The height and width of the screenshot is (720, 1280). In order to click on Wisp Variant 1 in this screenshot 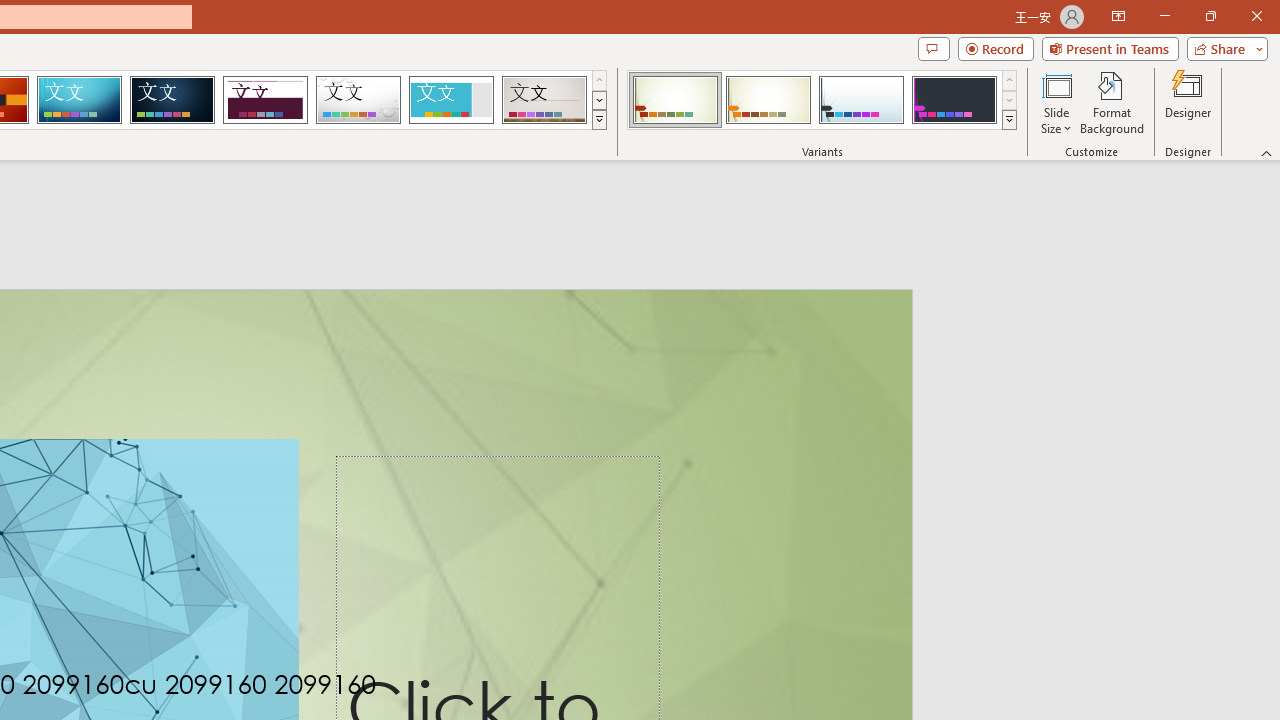, I will do `click(674, 100)`.